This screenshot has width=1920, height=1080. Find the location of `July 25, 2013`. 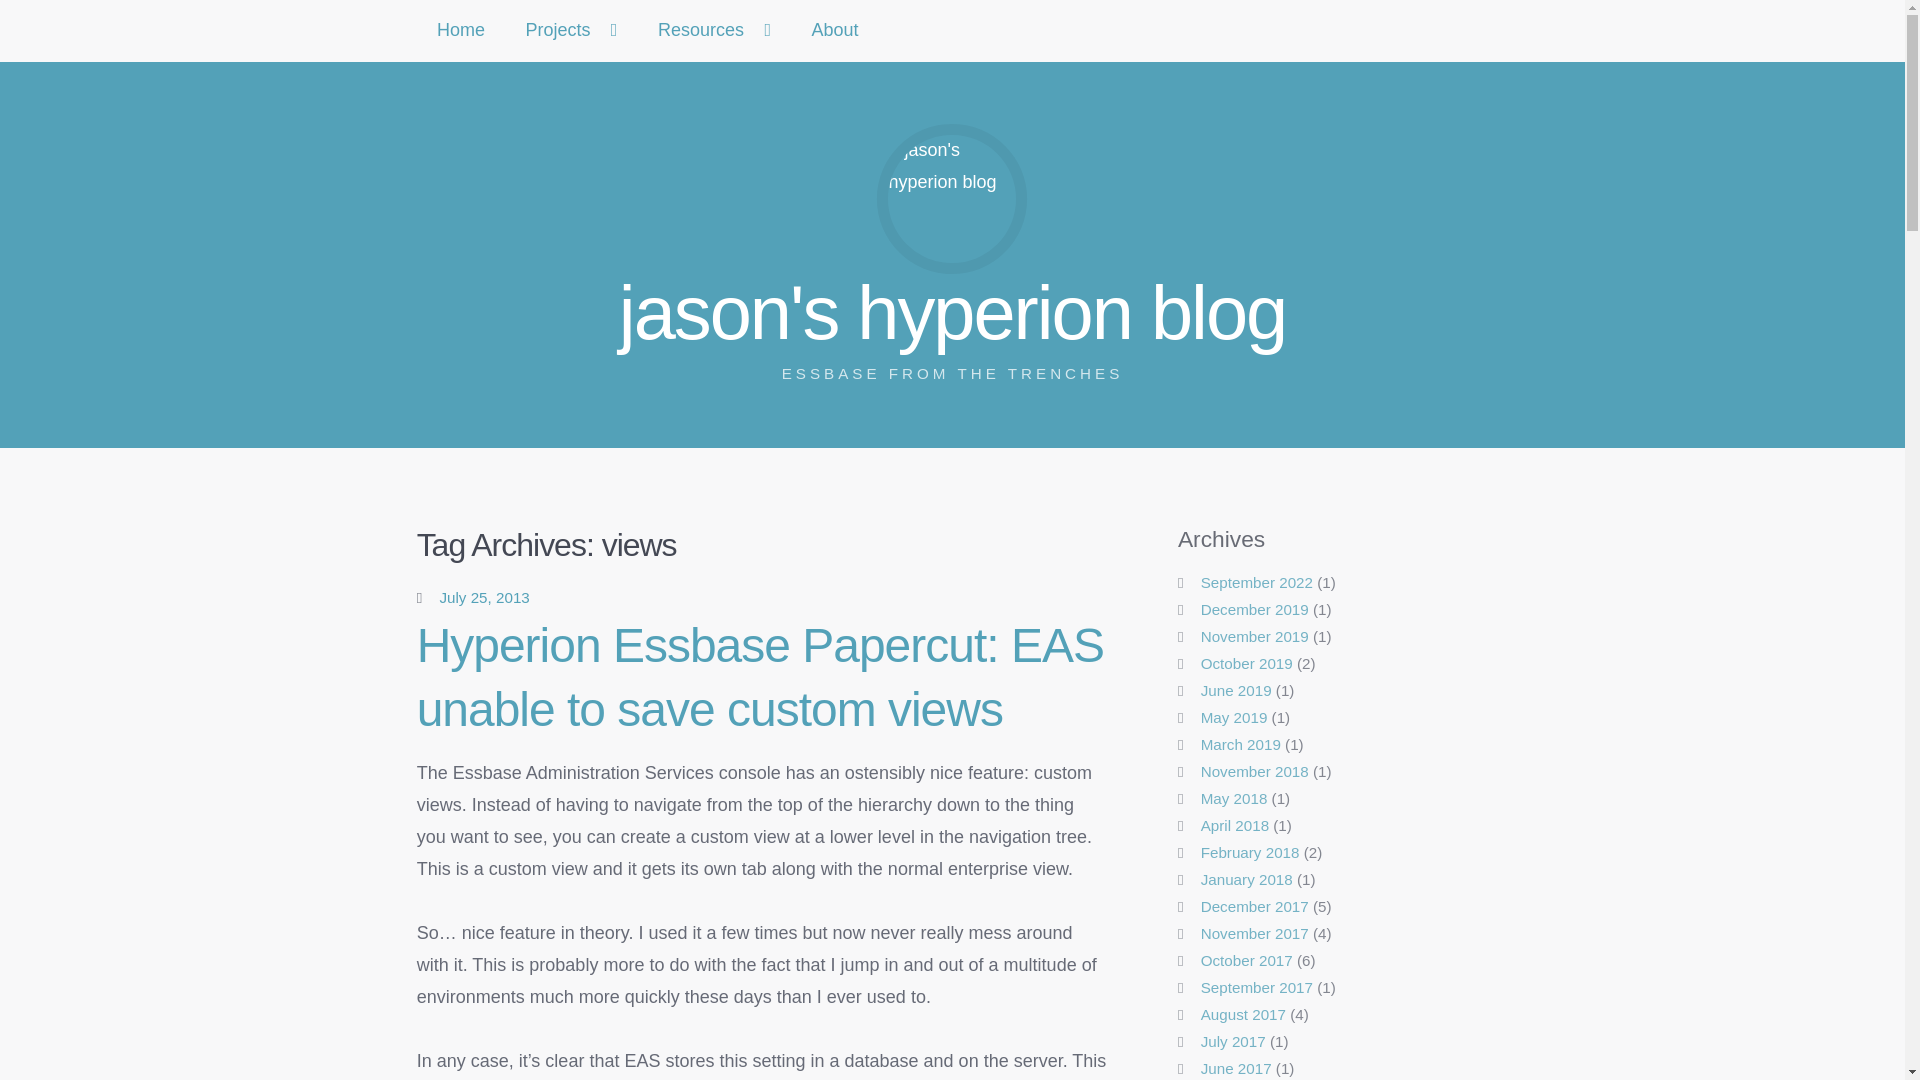

July 25, 2013 is located at coordinates (760, 676).